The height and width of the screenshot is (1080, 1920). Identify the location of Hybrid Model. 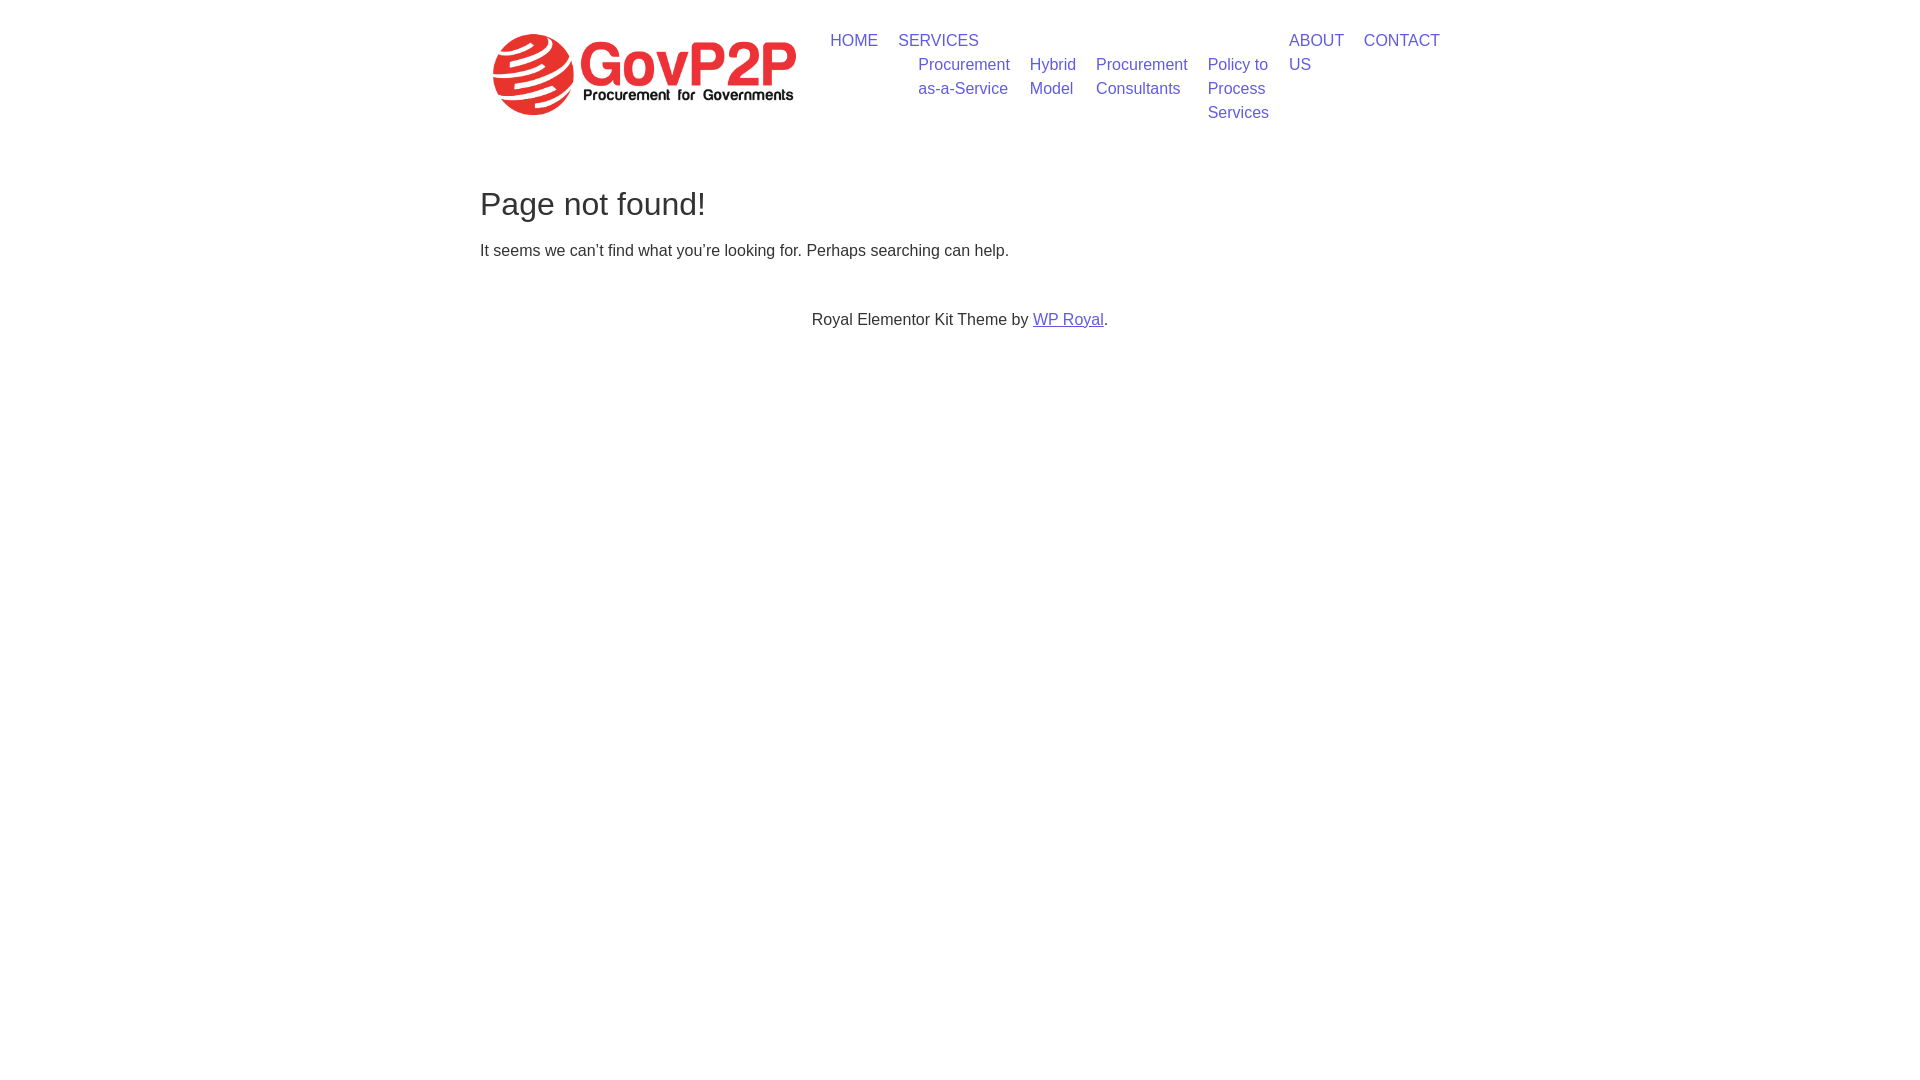
(1053, 76).